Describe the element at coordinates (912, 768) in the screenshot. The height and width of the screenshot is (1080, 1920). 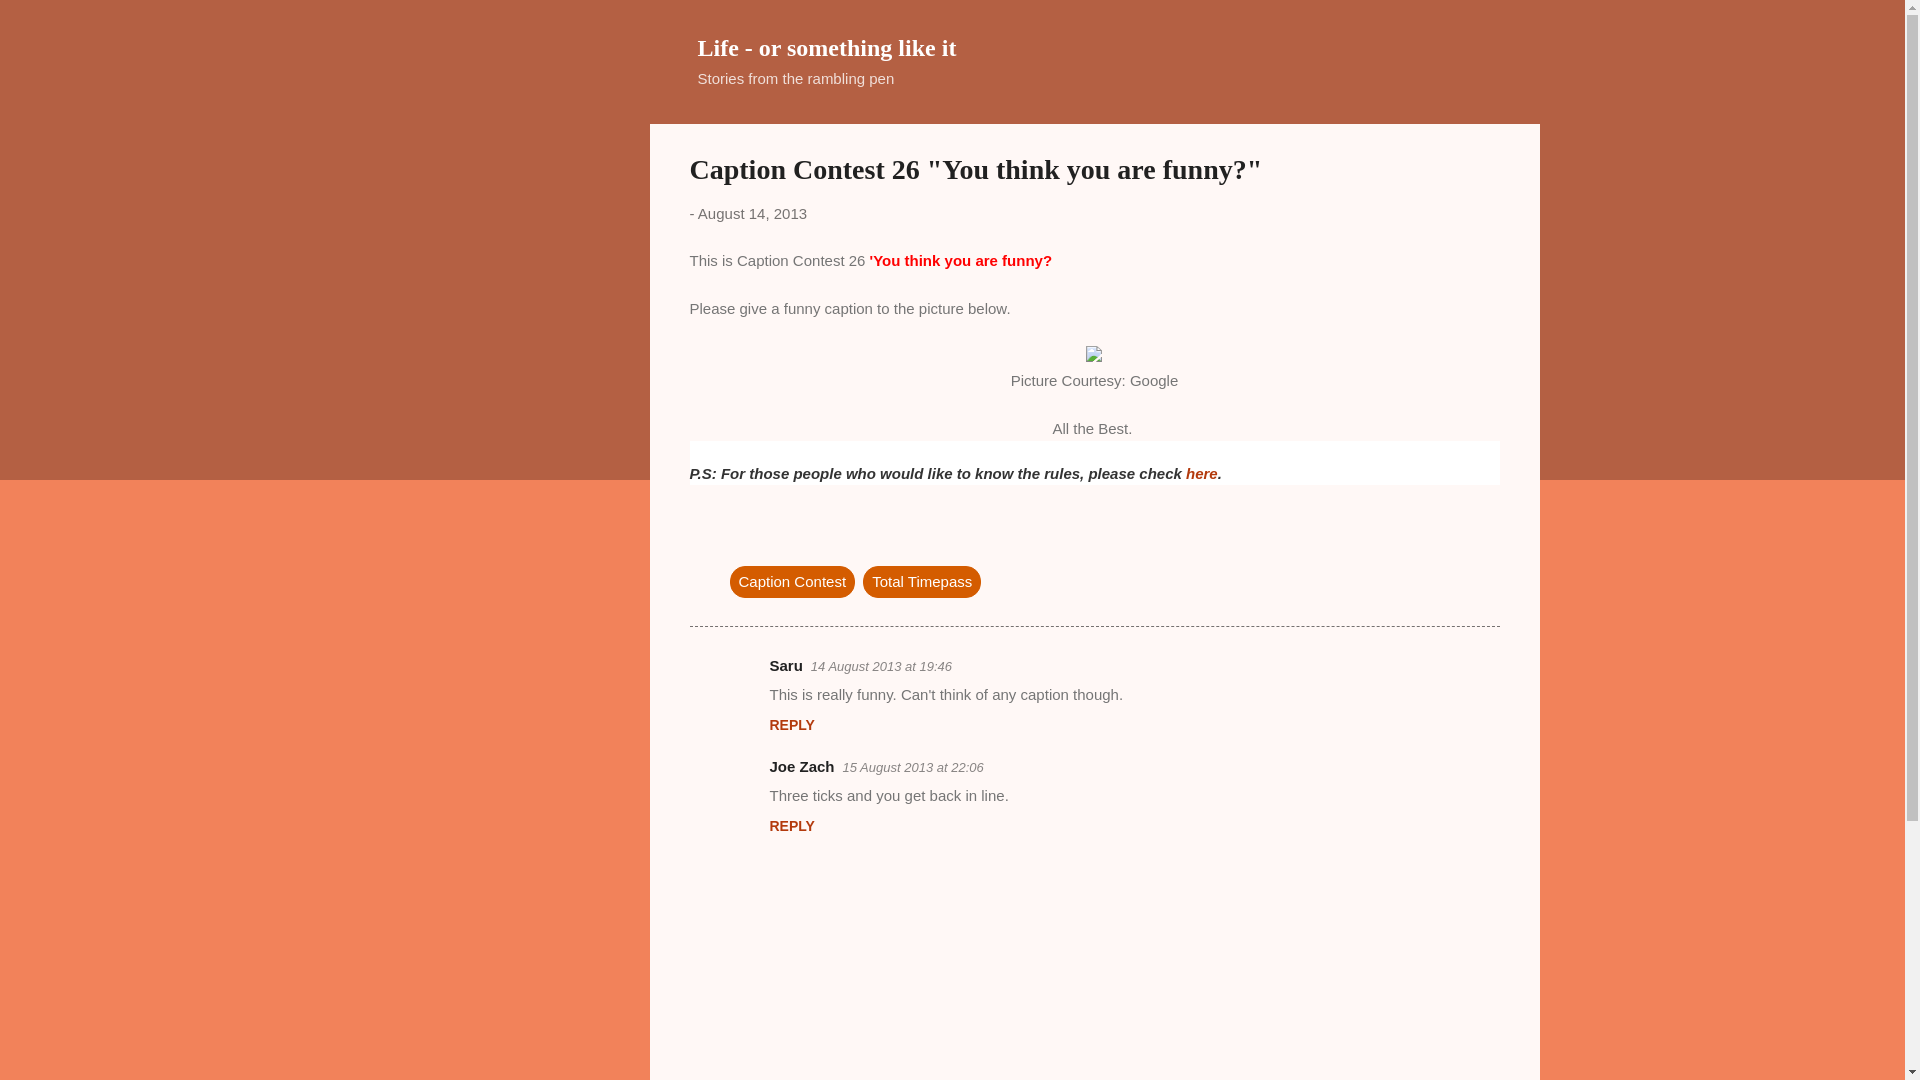
I see `15 August 2013 at 22:06` at that location.